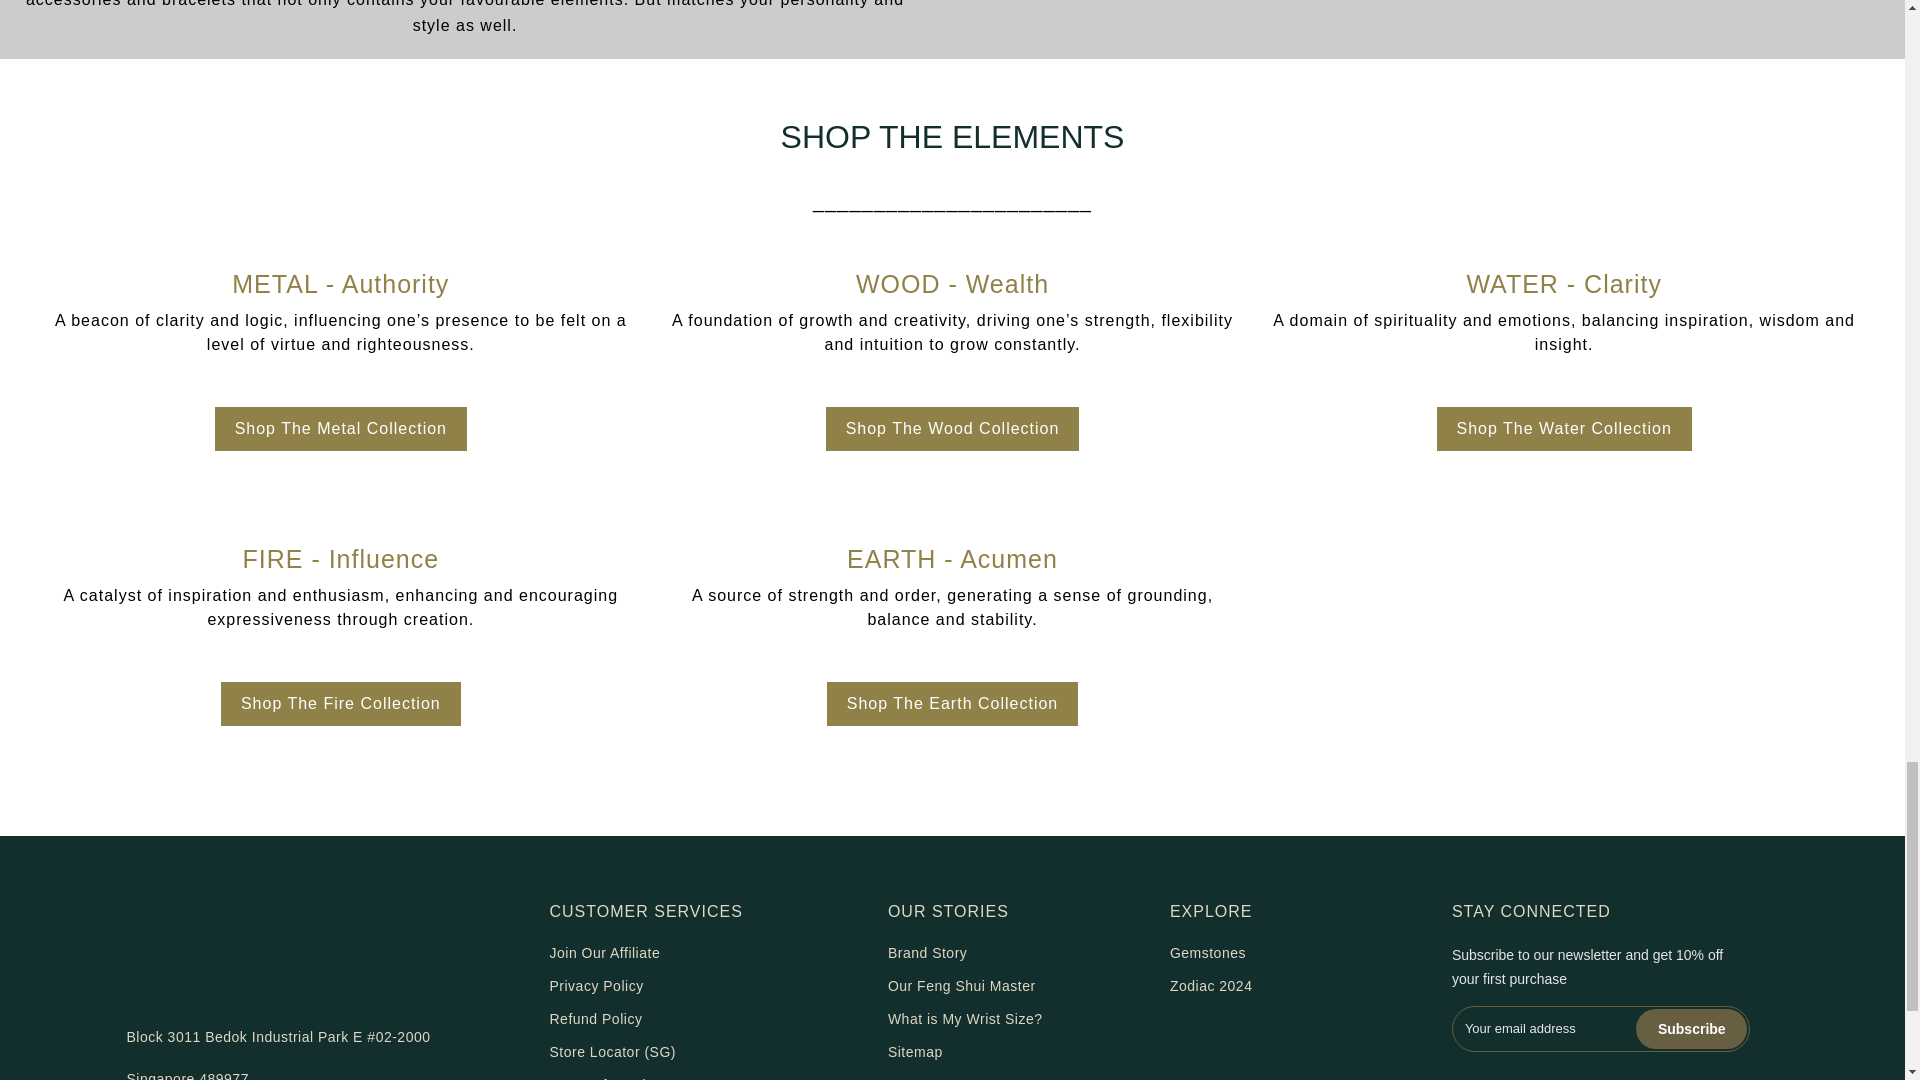 This screenshot has width=1920, height=1080. Describe the element at coordinates (952, 429) in the screenshot. I see `Shop The Wood Collection` at that location.